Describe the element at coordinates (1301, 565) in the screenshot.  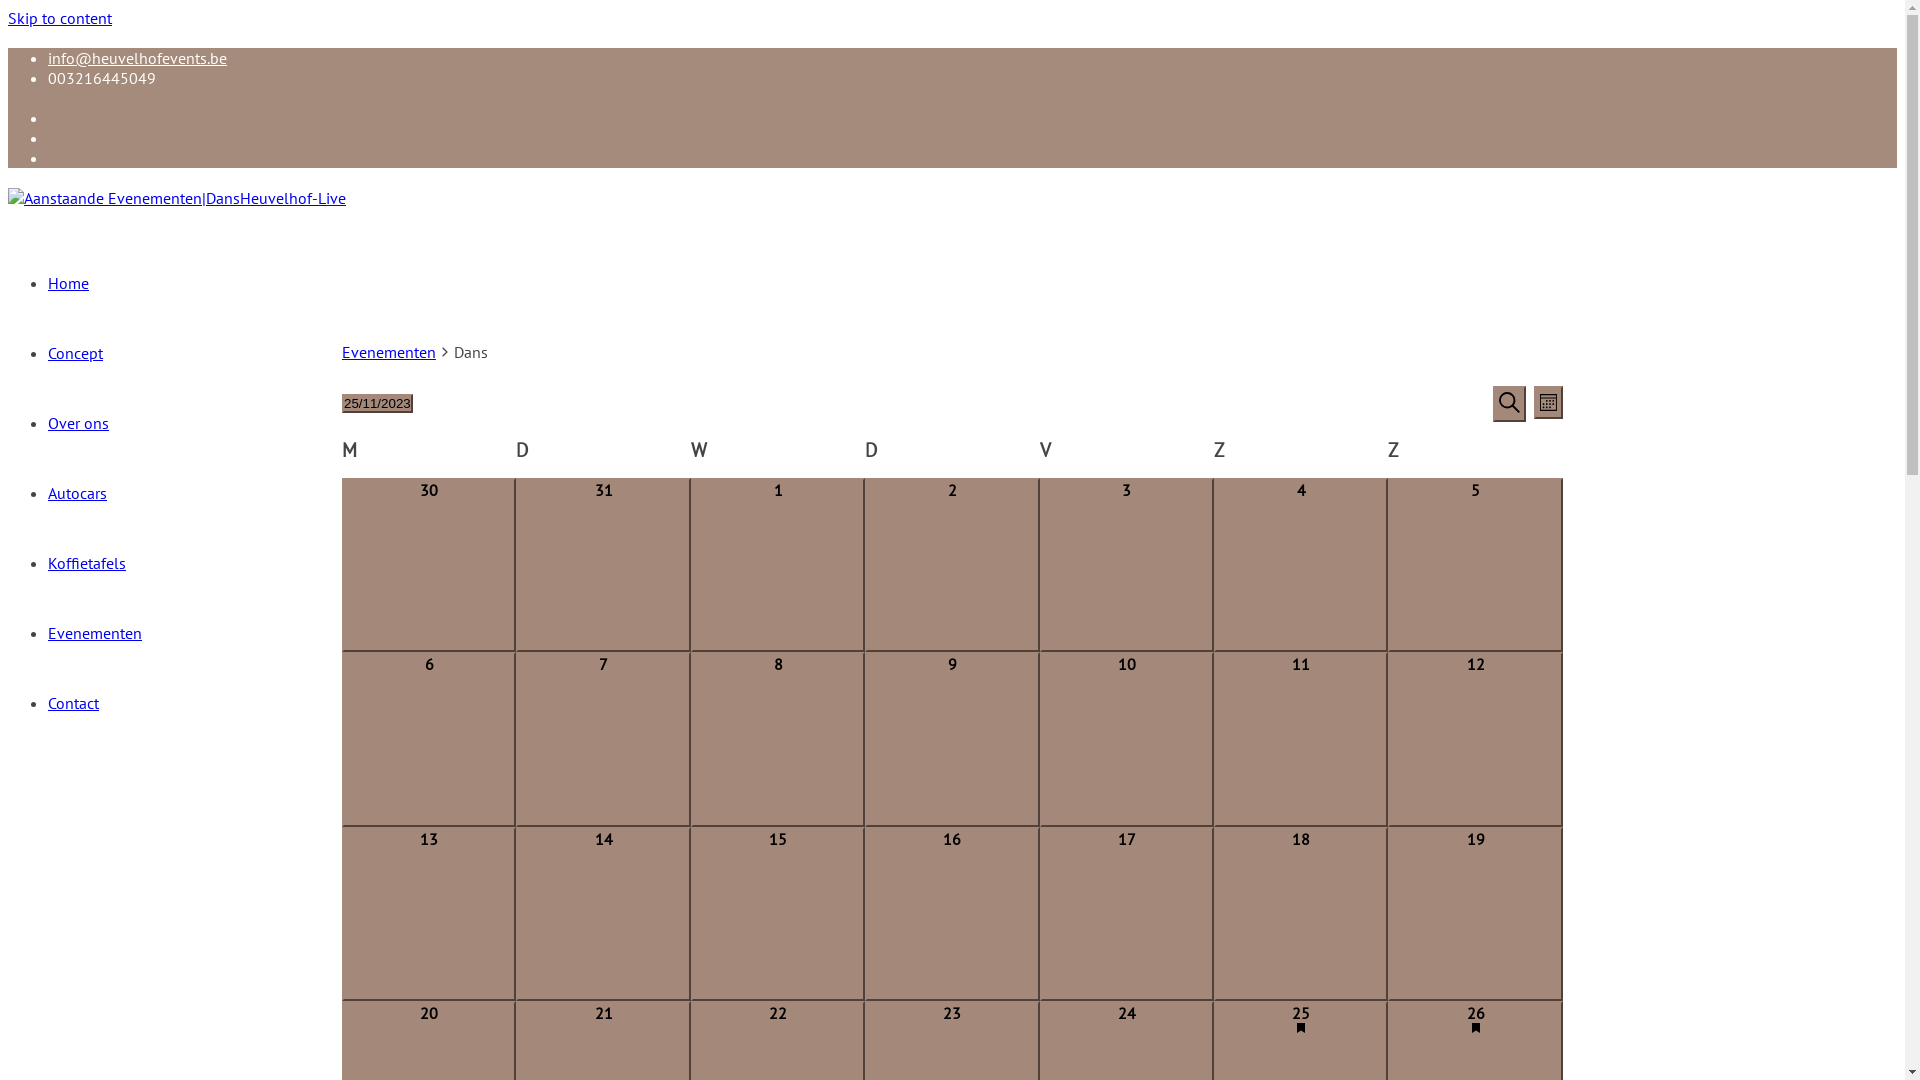
I see `0 evenementen,
4` at that location.